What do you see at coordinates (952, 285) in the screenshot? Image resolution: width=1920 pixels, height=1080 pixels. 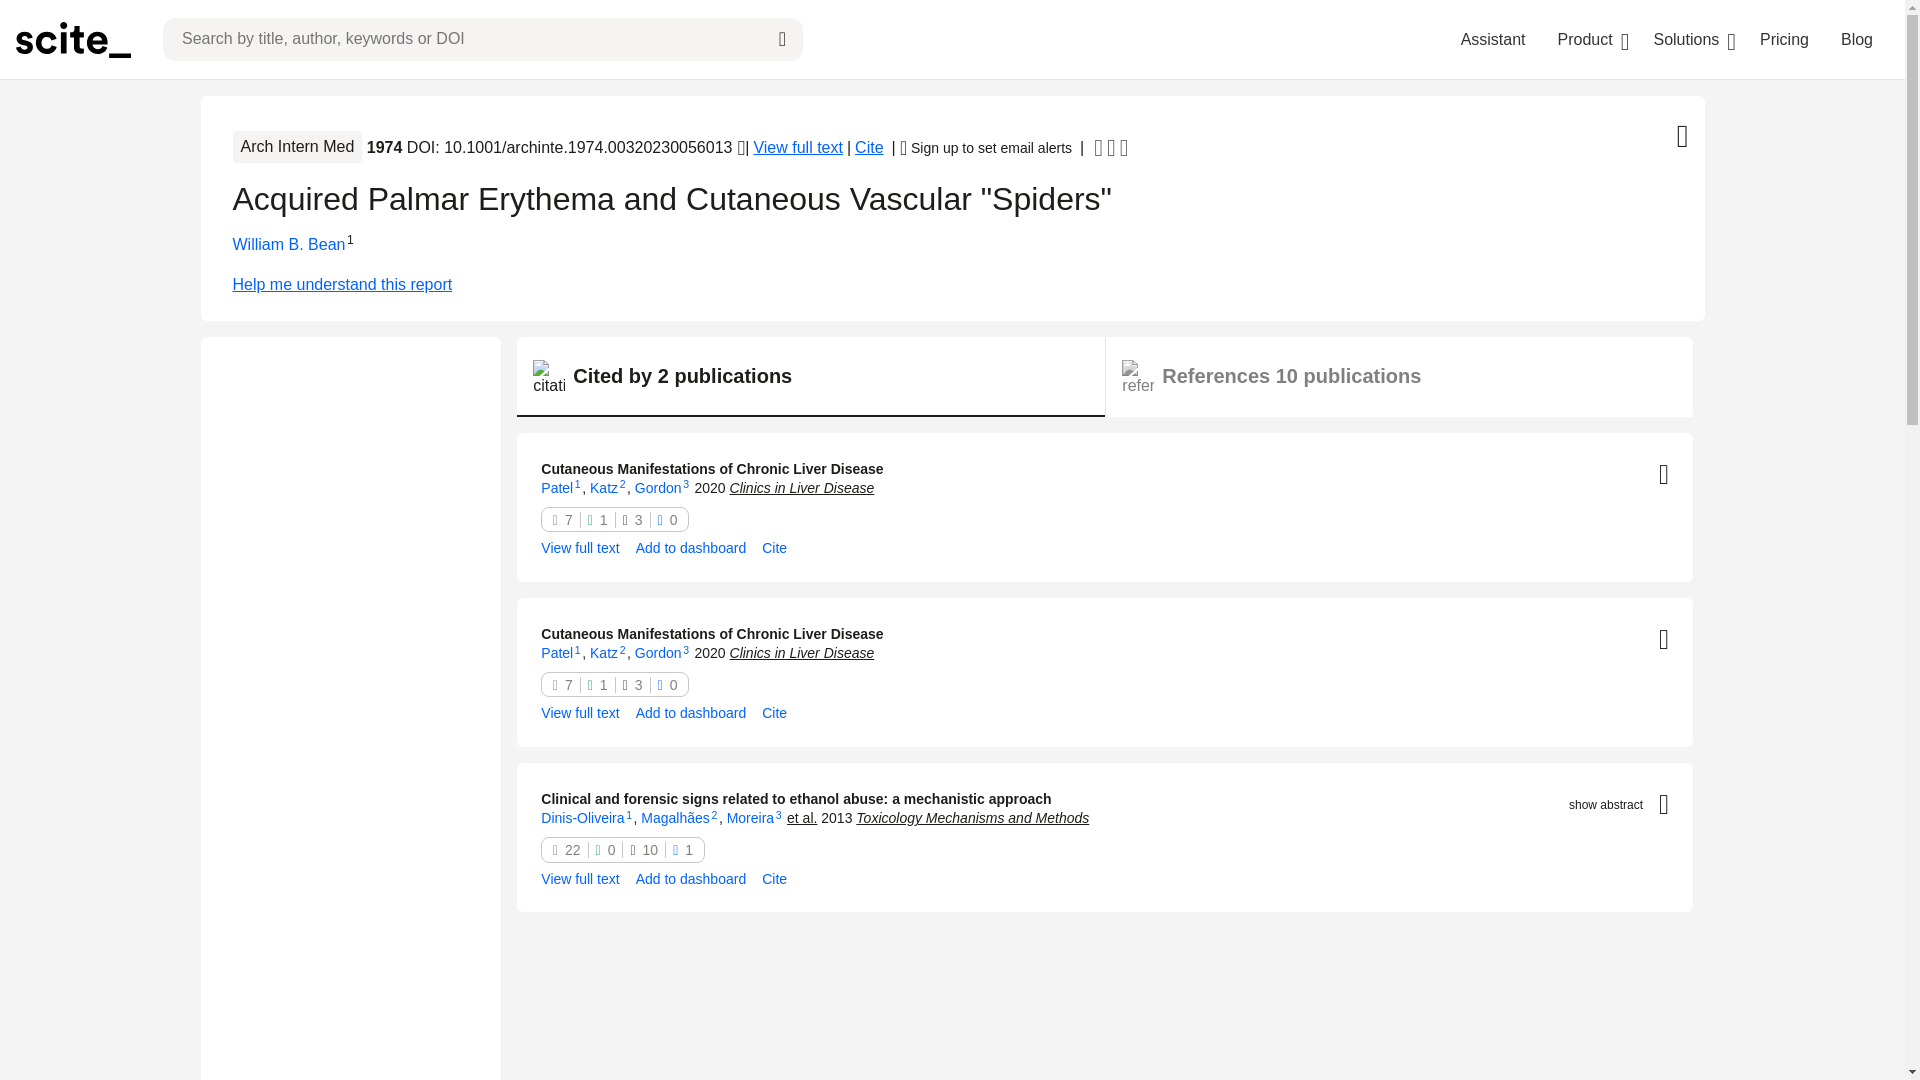 I see `Help me understand this report` at bounding box center [952, 285].